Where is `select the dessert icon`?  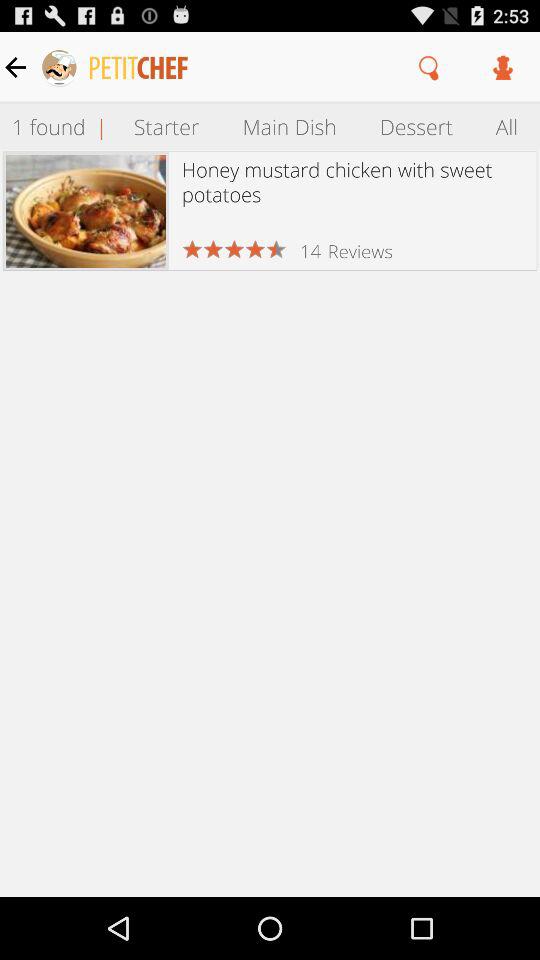
select the dessert icon is located at coordinates (416, 126).